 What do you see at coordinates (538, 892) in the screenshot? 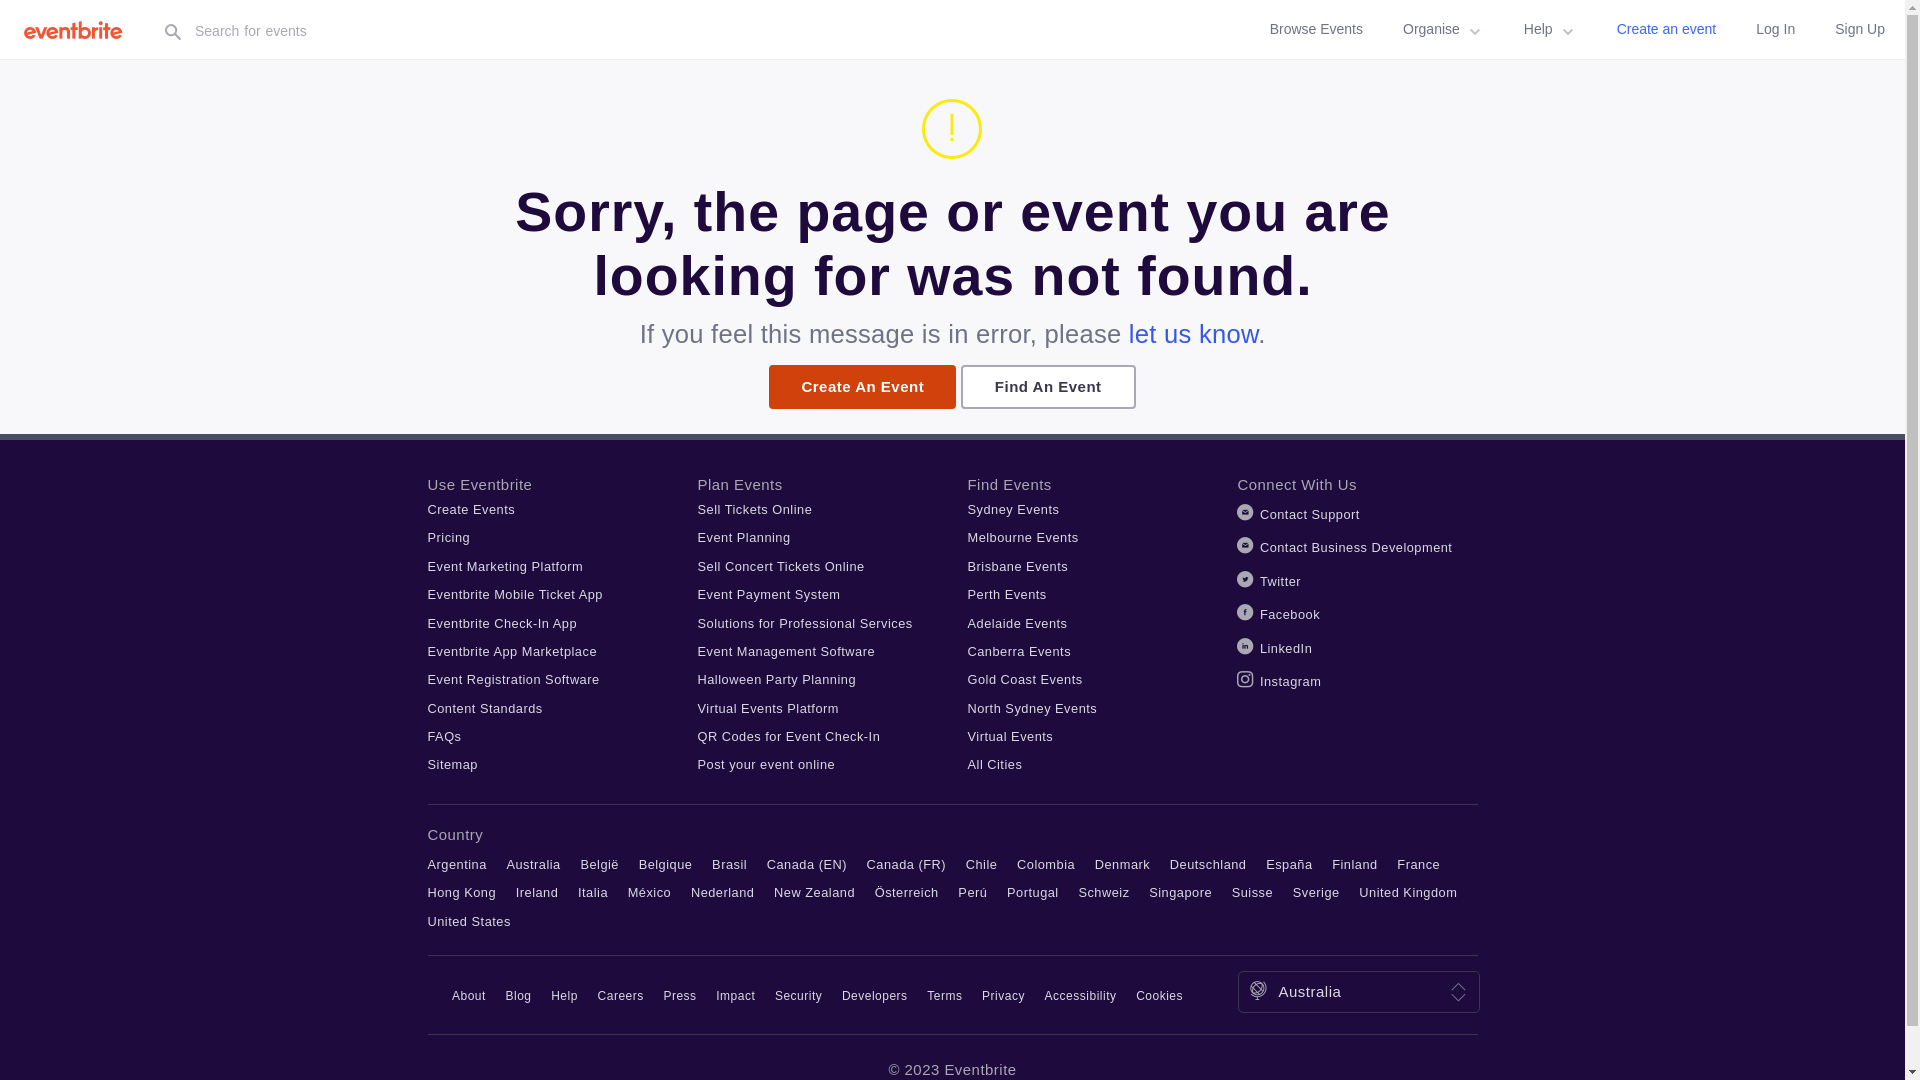
I see `Ireland` at bounding box center [538, 892].